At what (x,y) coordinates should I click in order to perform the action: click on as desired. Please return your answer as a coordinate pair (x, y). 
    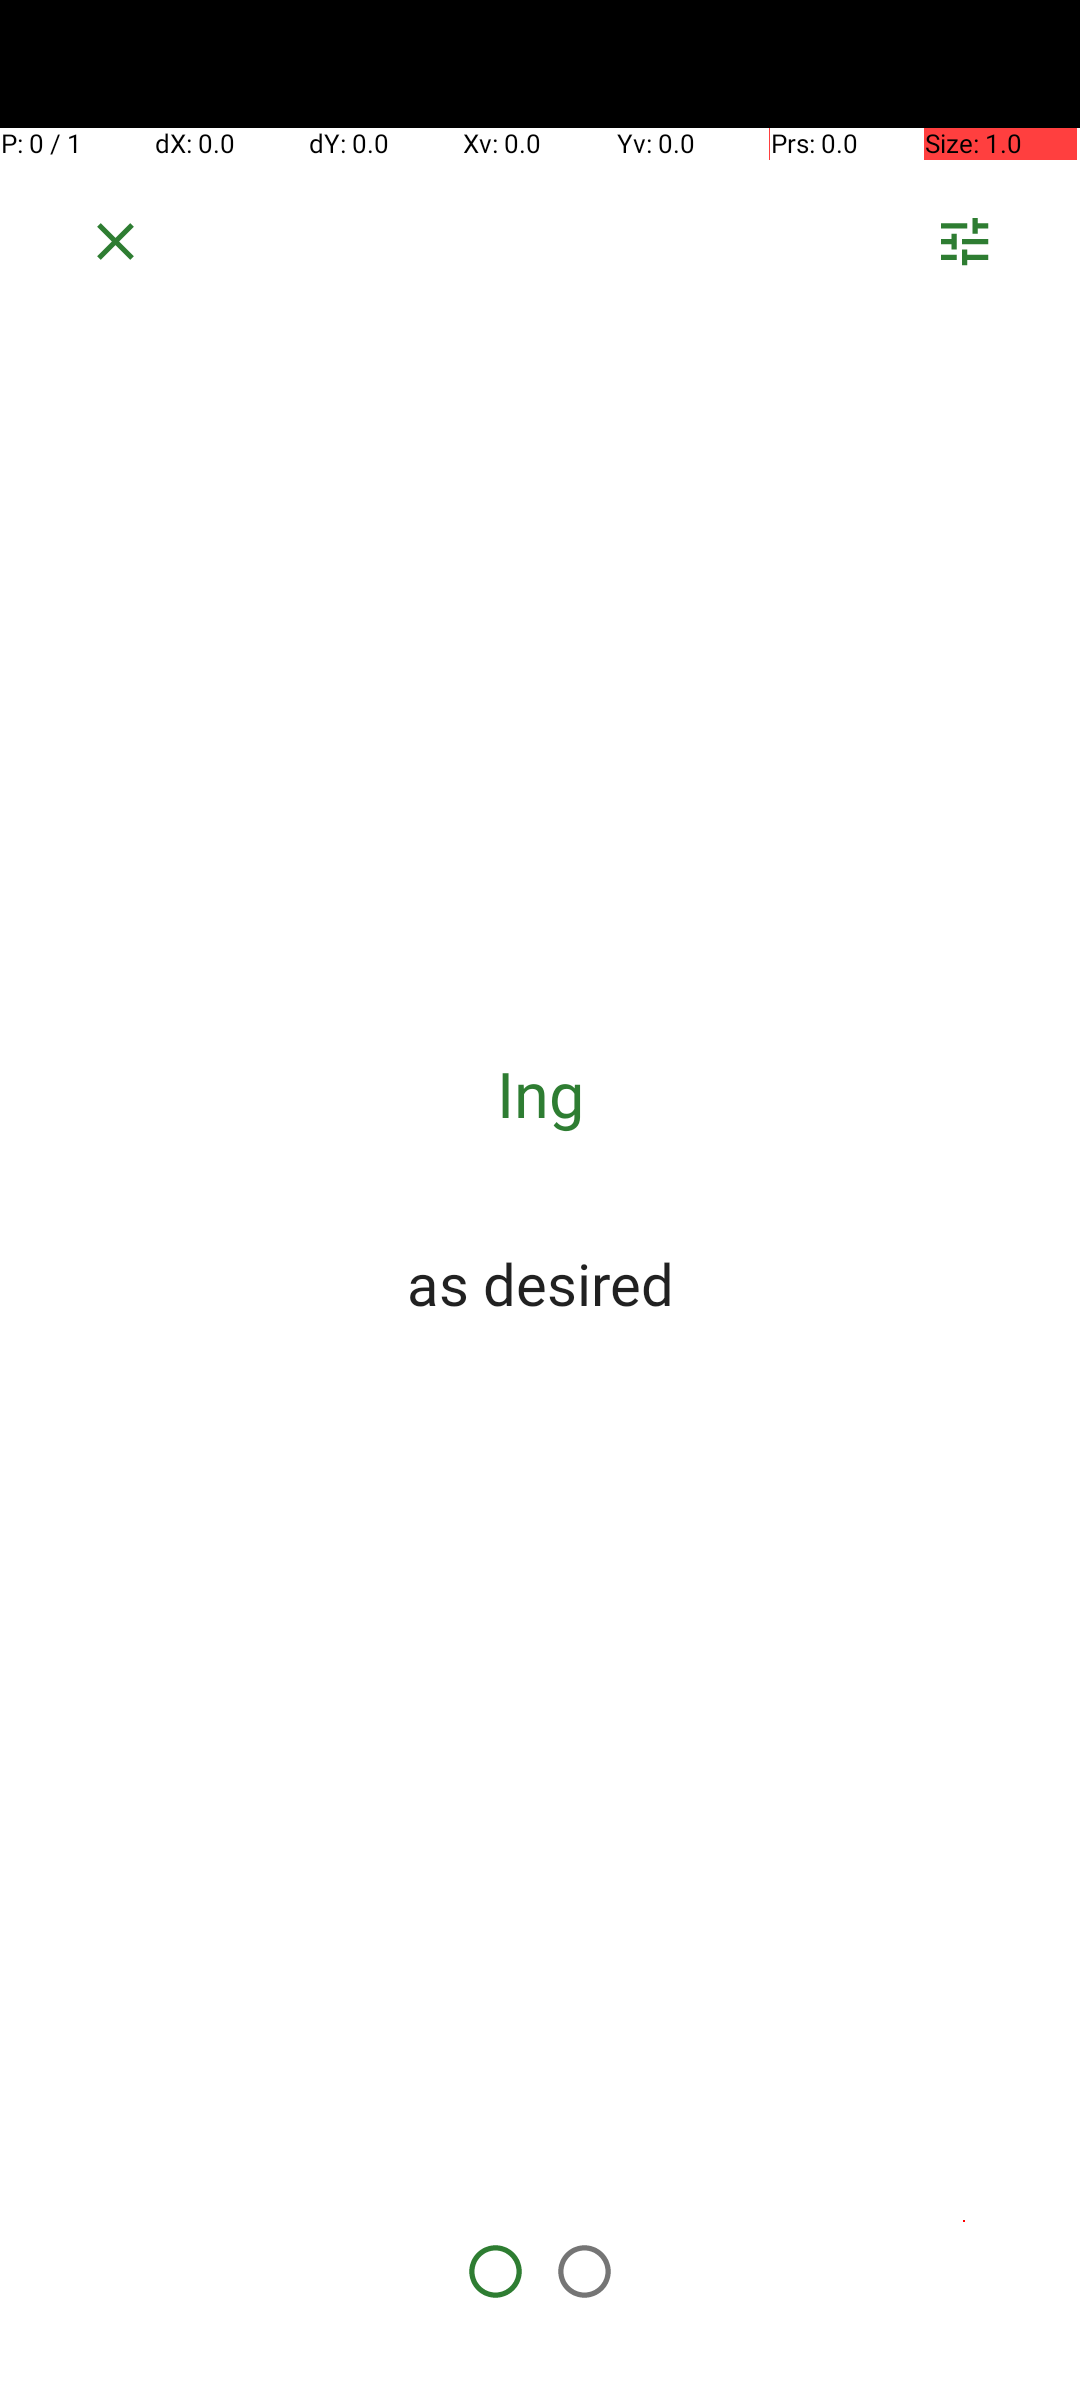
    Looking at the image, I should click on (540, 1283).